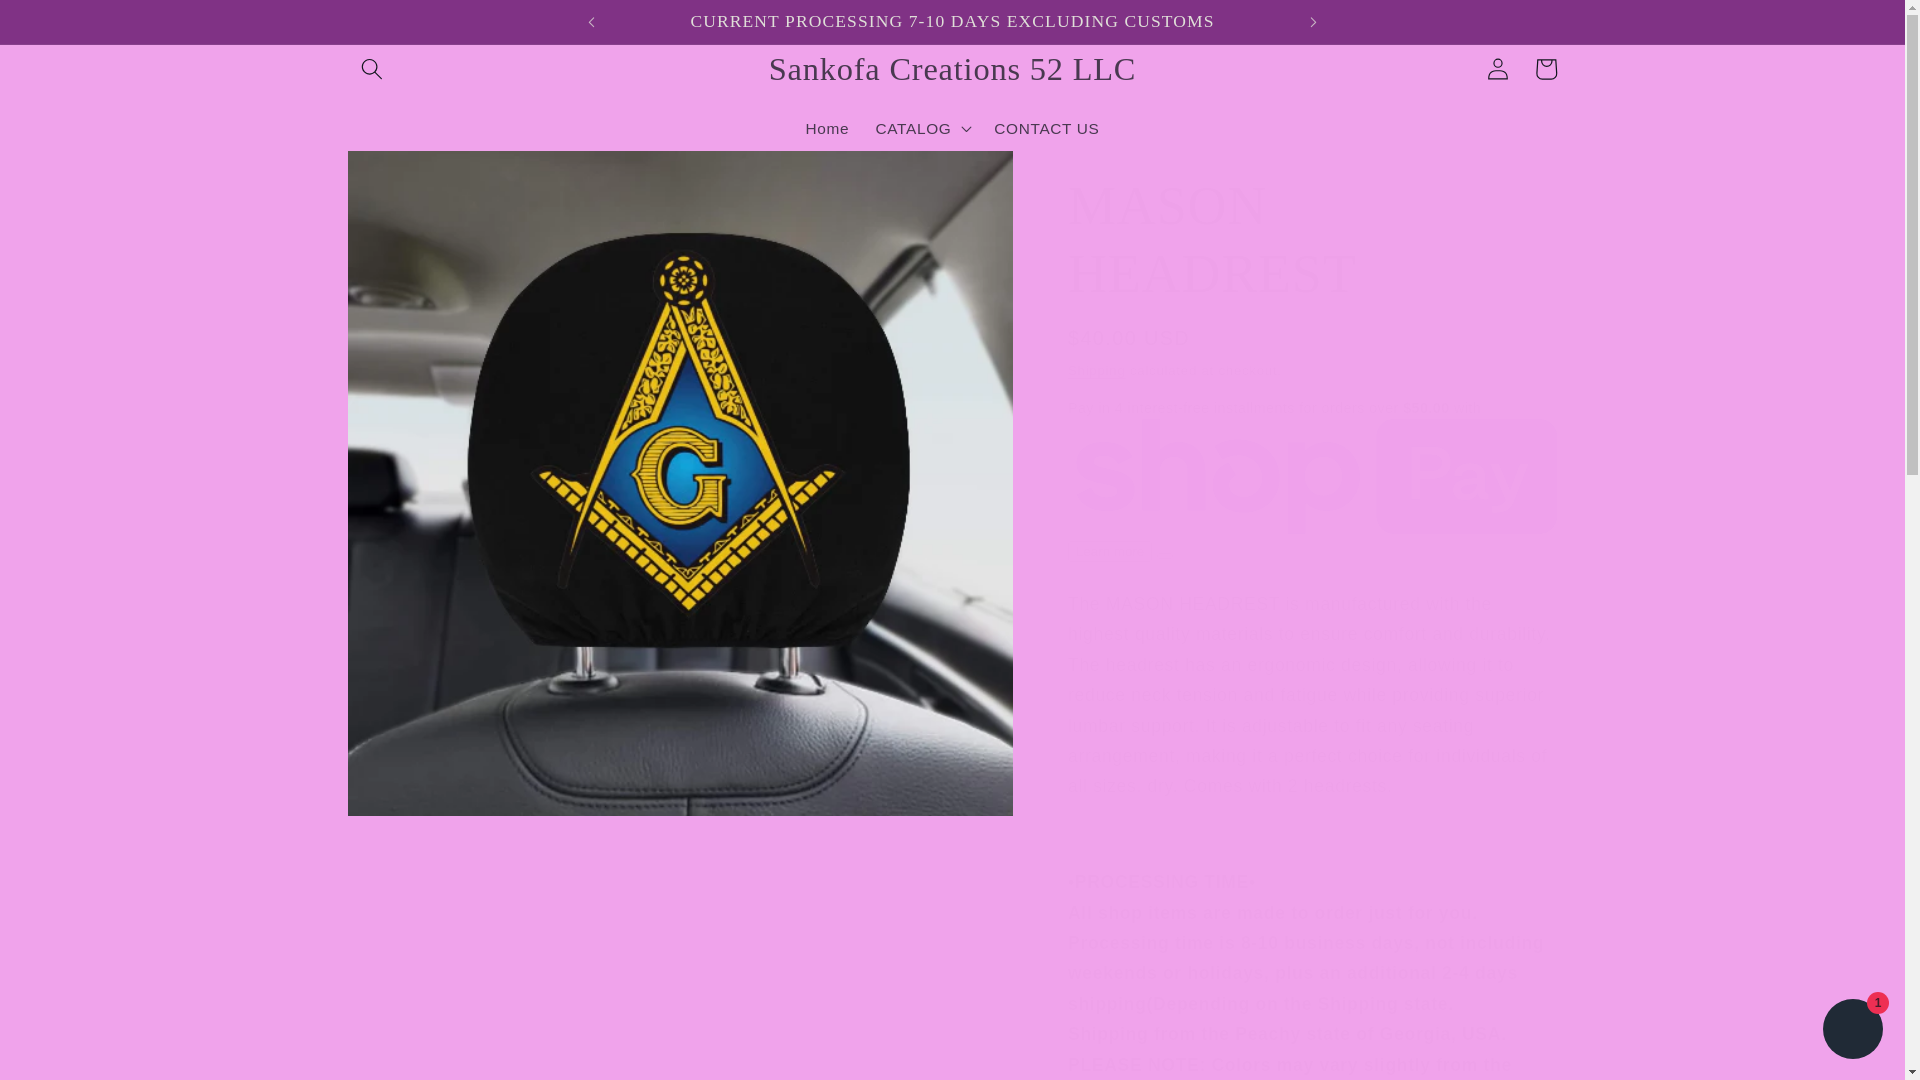 The width and height of the screenshot is (1920, 1080). What do you see at coordinates (1047, 128) in the screenshot?
I see `CONTACT US` at bounding box center [1047, 128].